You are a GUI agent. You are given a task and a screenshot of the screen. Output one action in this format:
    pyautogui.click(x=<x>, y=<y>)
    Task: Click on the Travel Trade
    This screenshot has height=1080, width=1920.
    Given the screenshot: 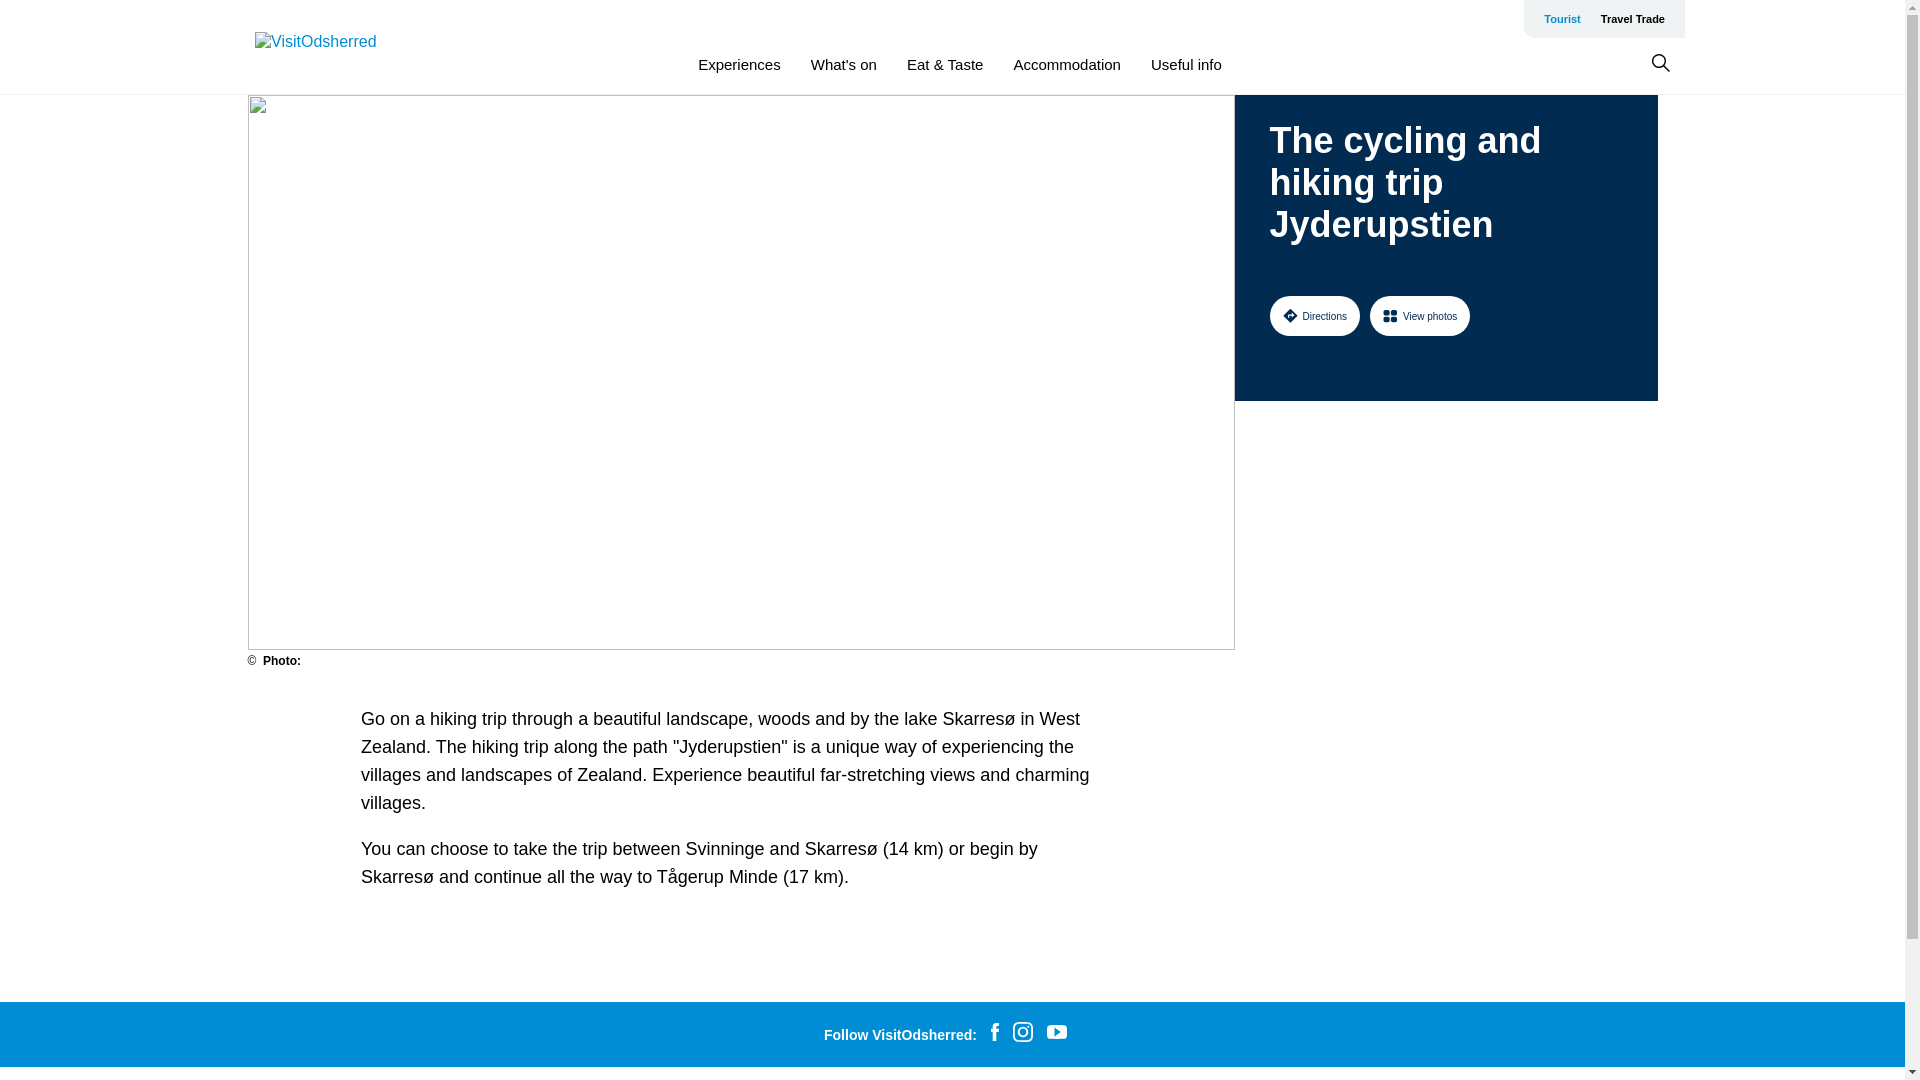 What is the action you would take?
    pyautogui.click(x=1632, y=18)
    